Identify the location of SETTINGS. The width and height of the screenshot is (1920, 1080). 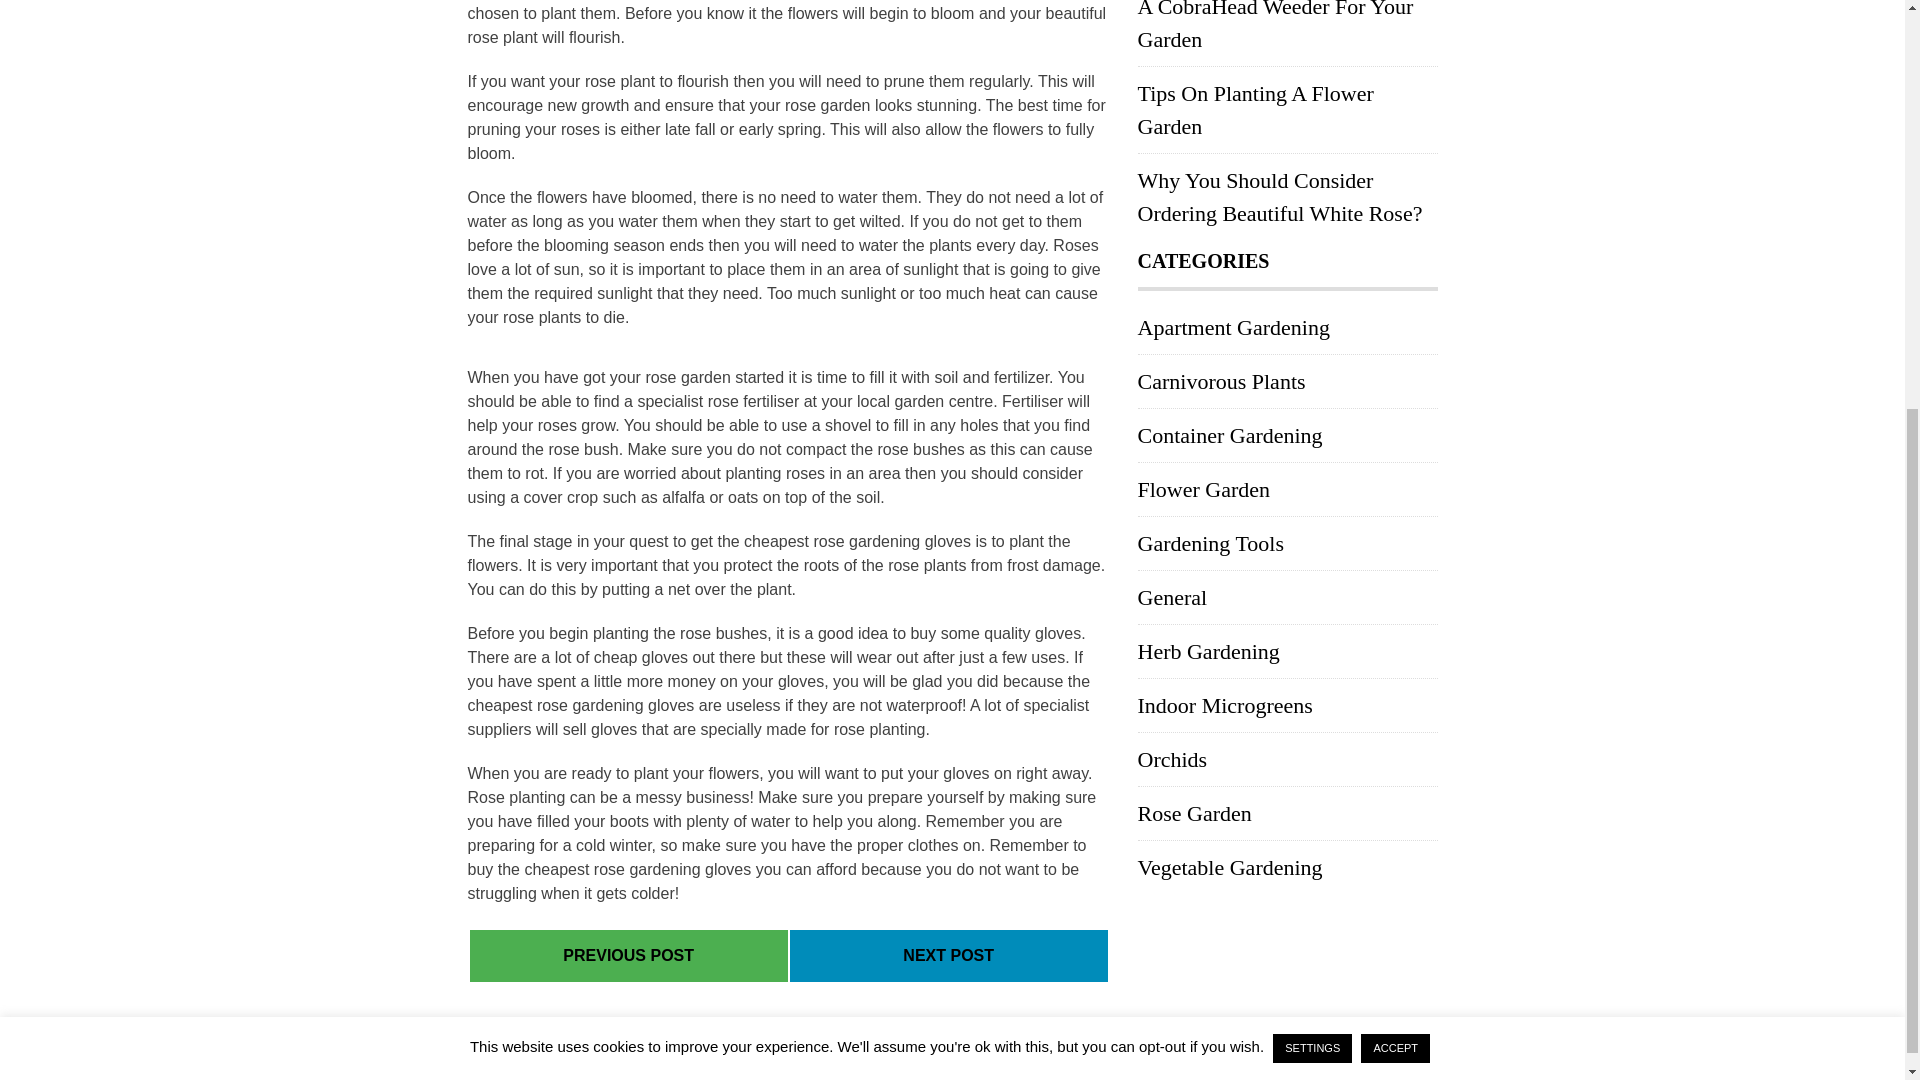
(1312, 386).